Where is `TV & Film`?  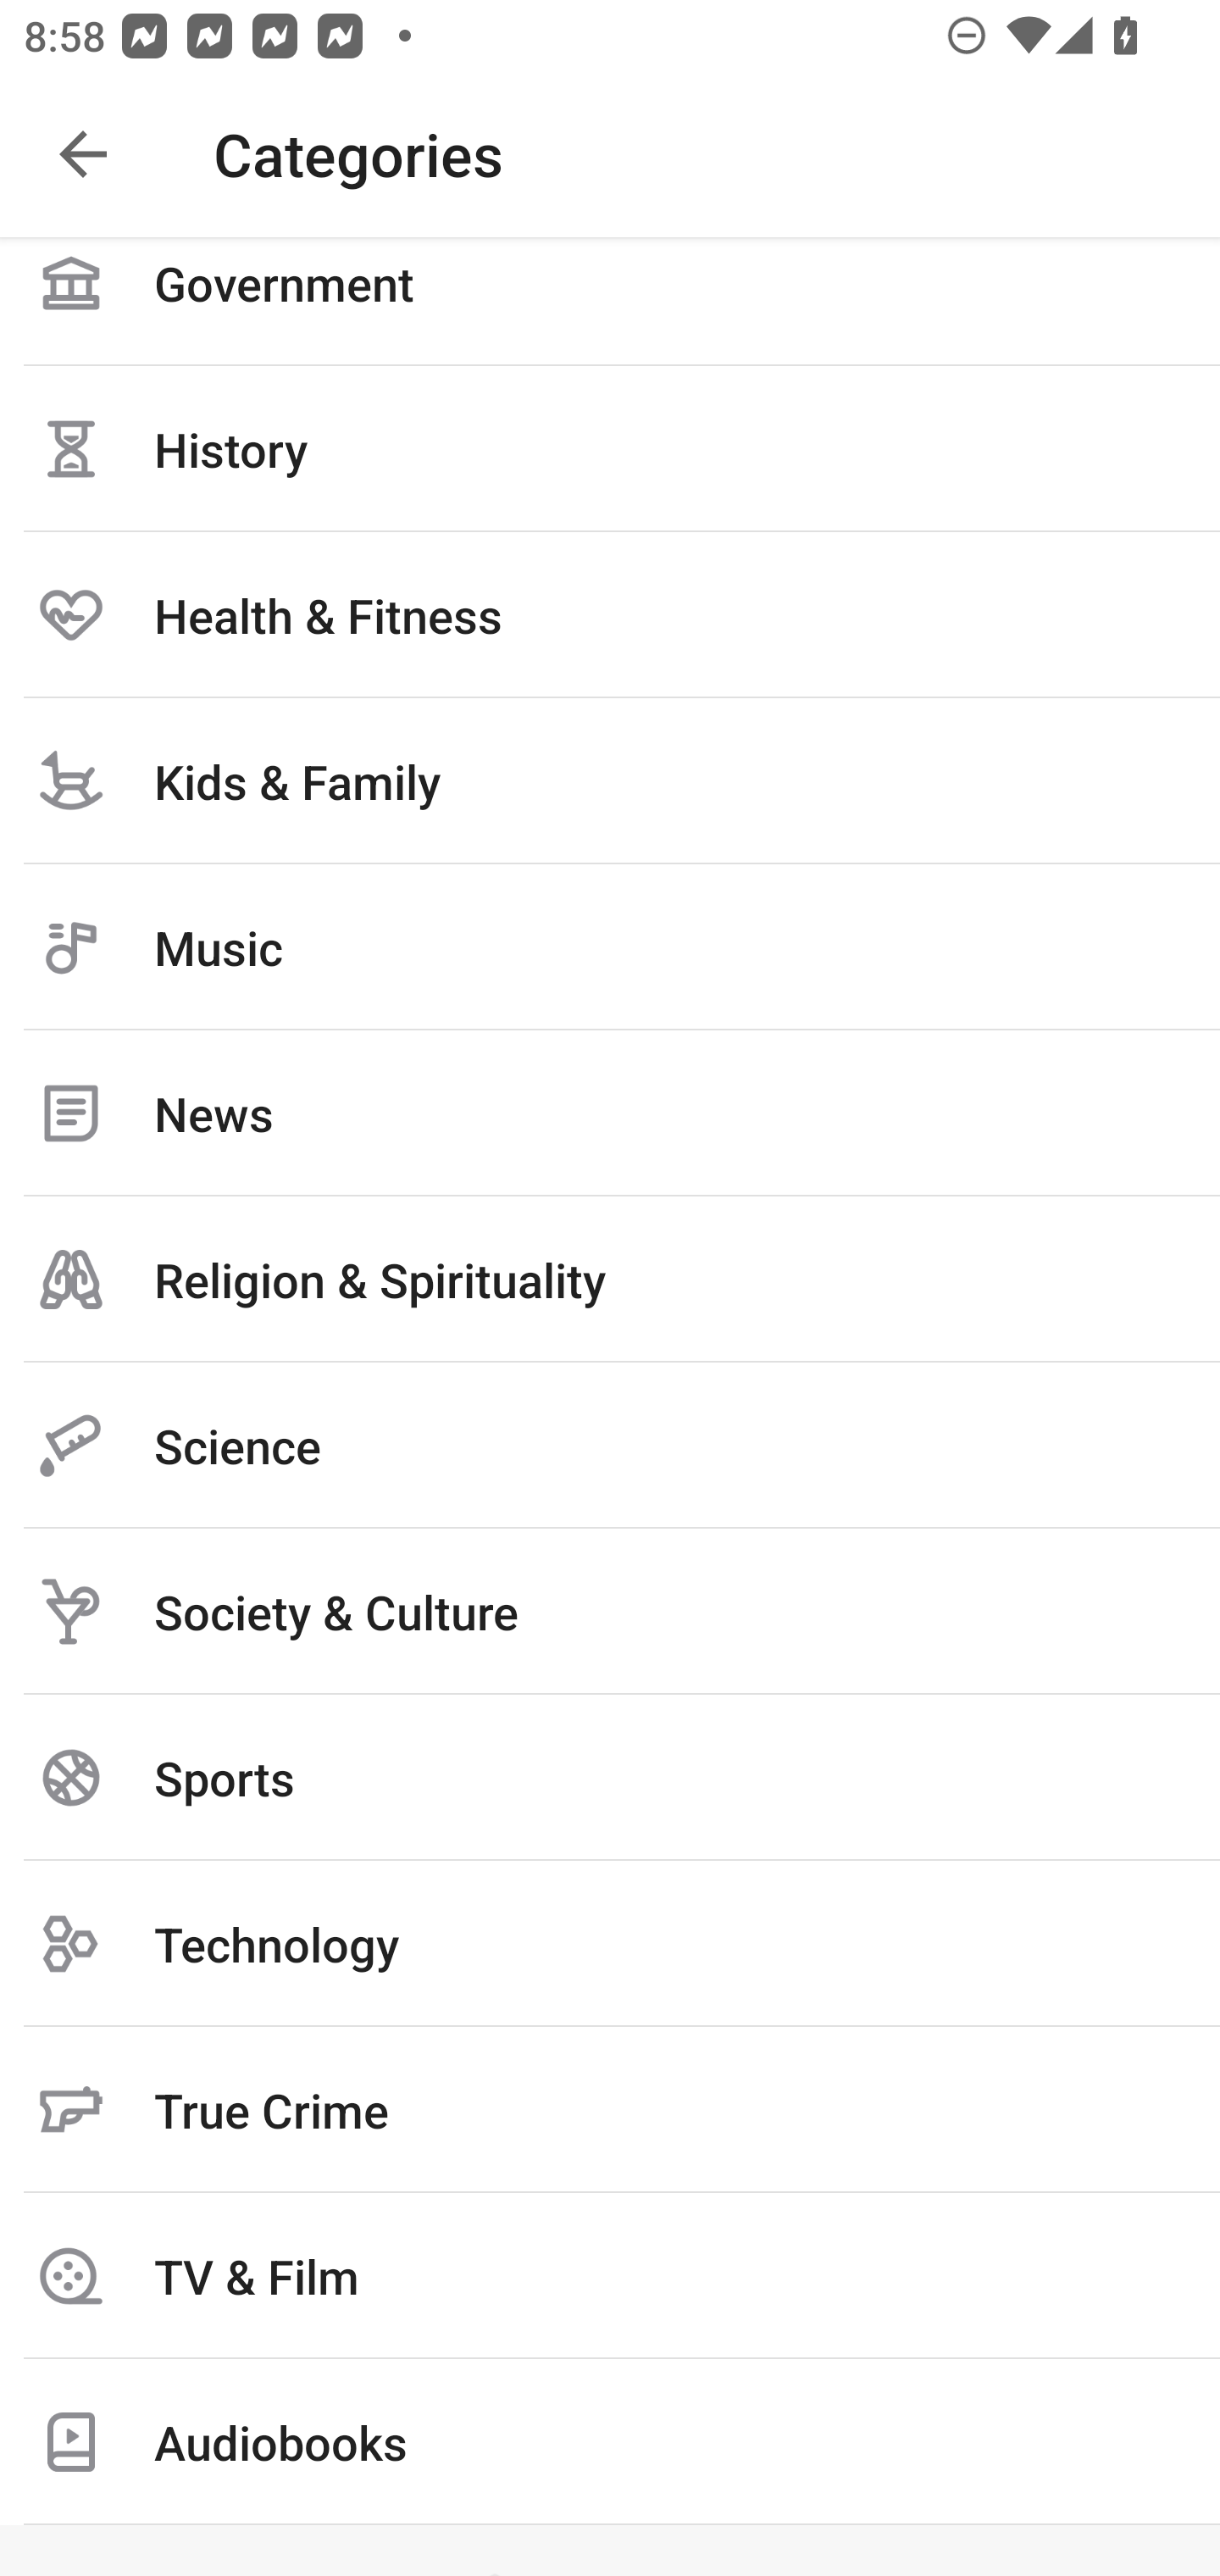 TV & Film is located at coordinates (610, 2276).